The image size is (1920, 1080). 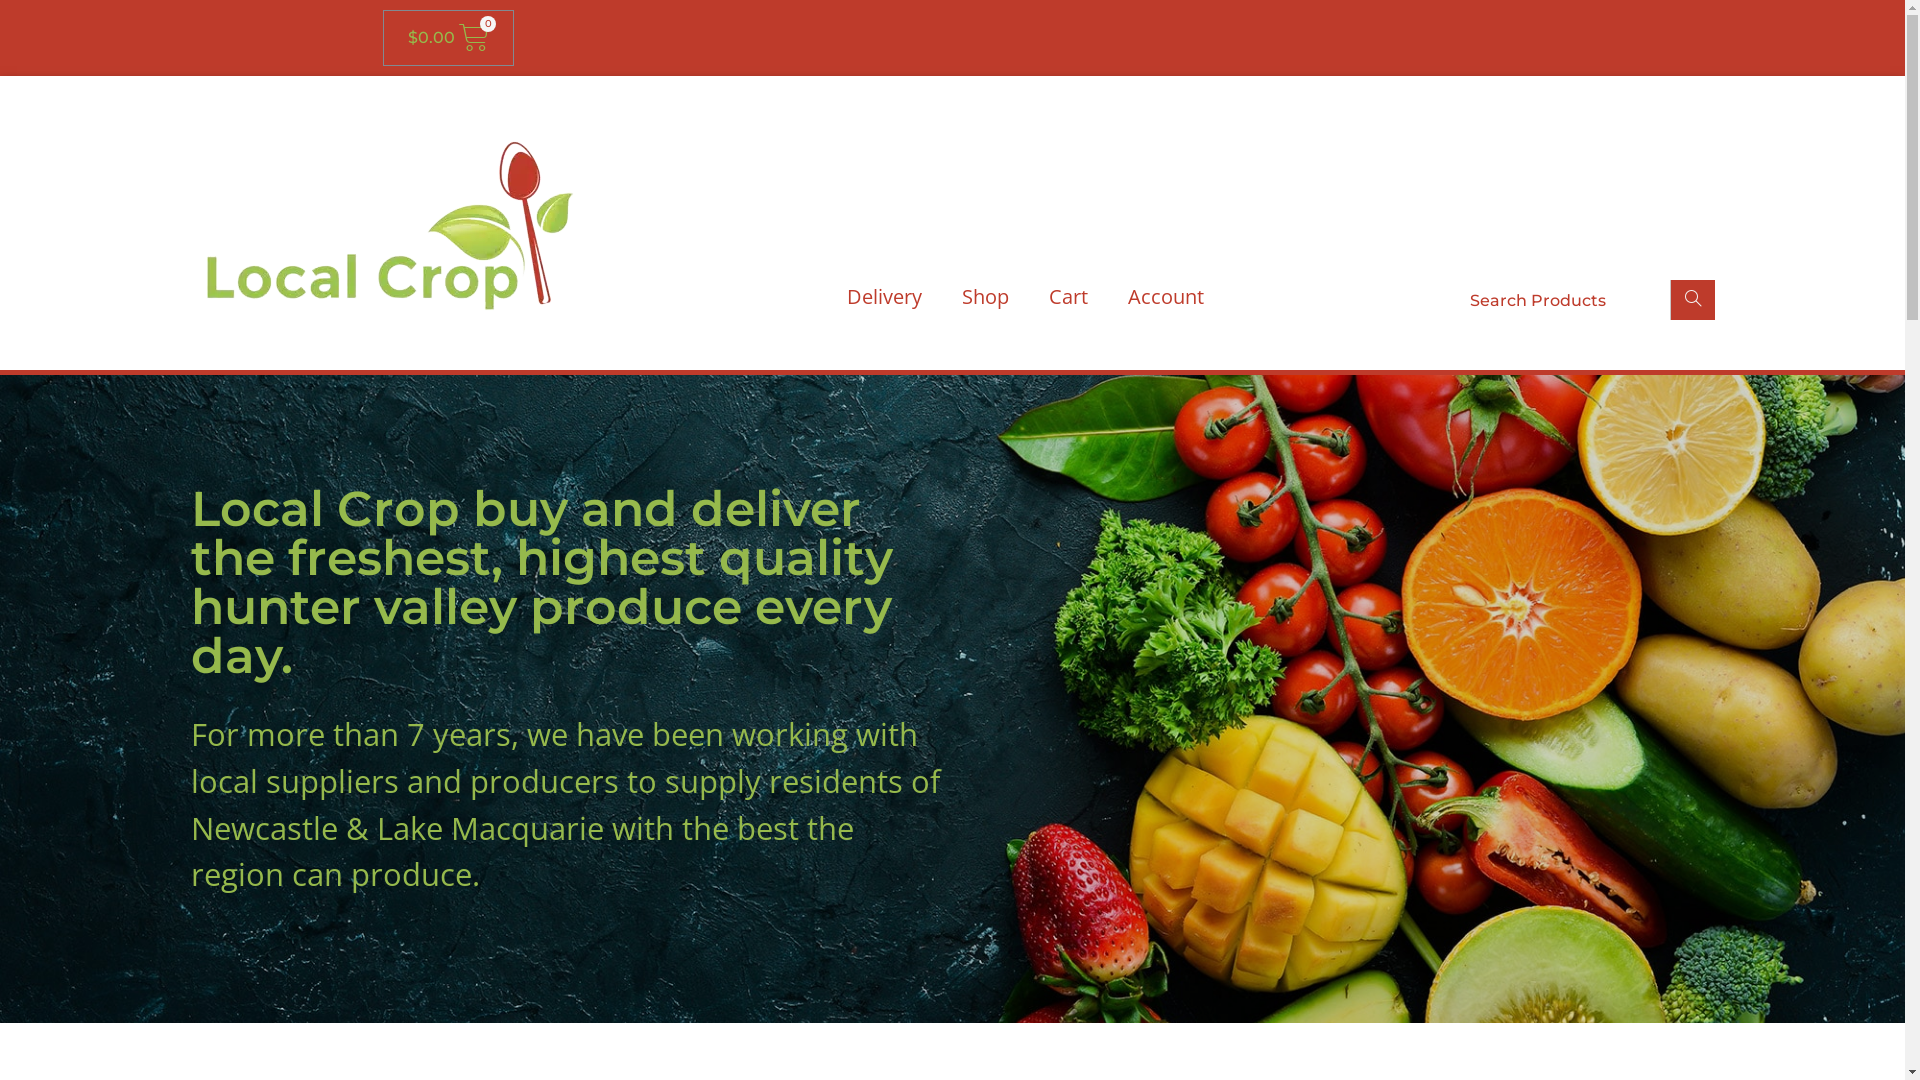 I want to click on Delivery, so click(x=884, y=297).